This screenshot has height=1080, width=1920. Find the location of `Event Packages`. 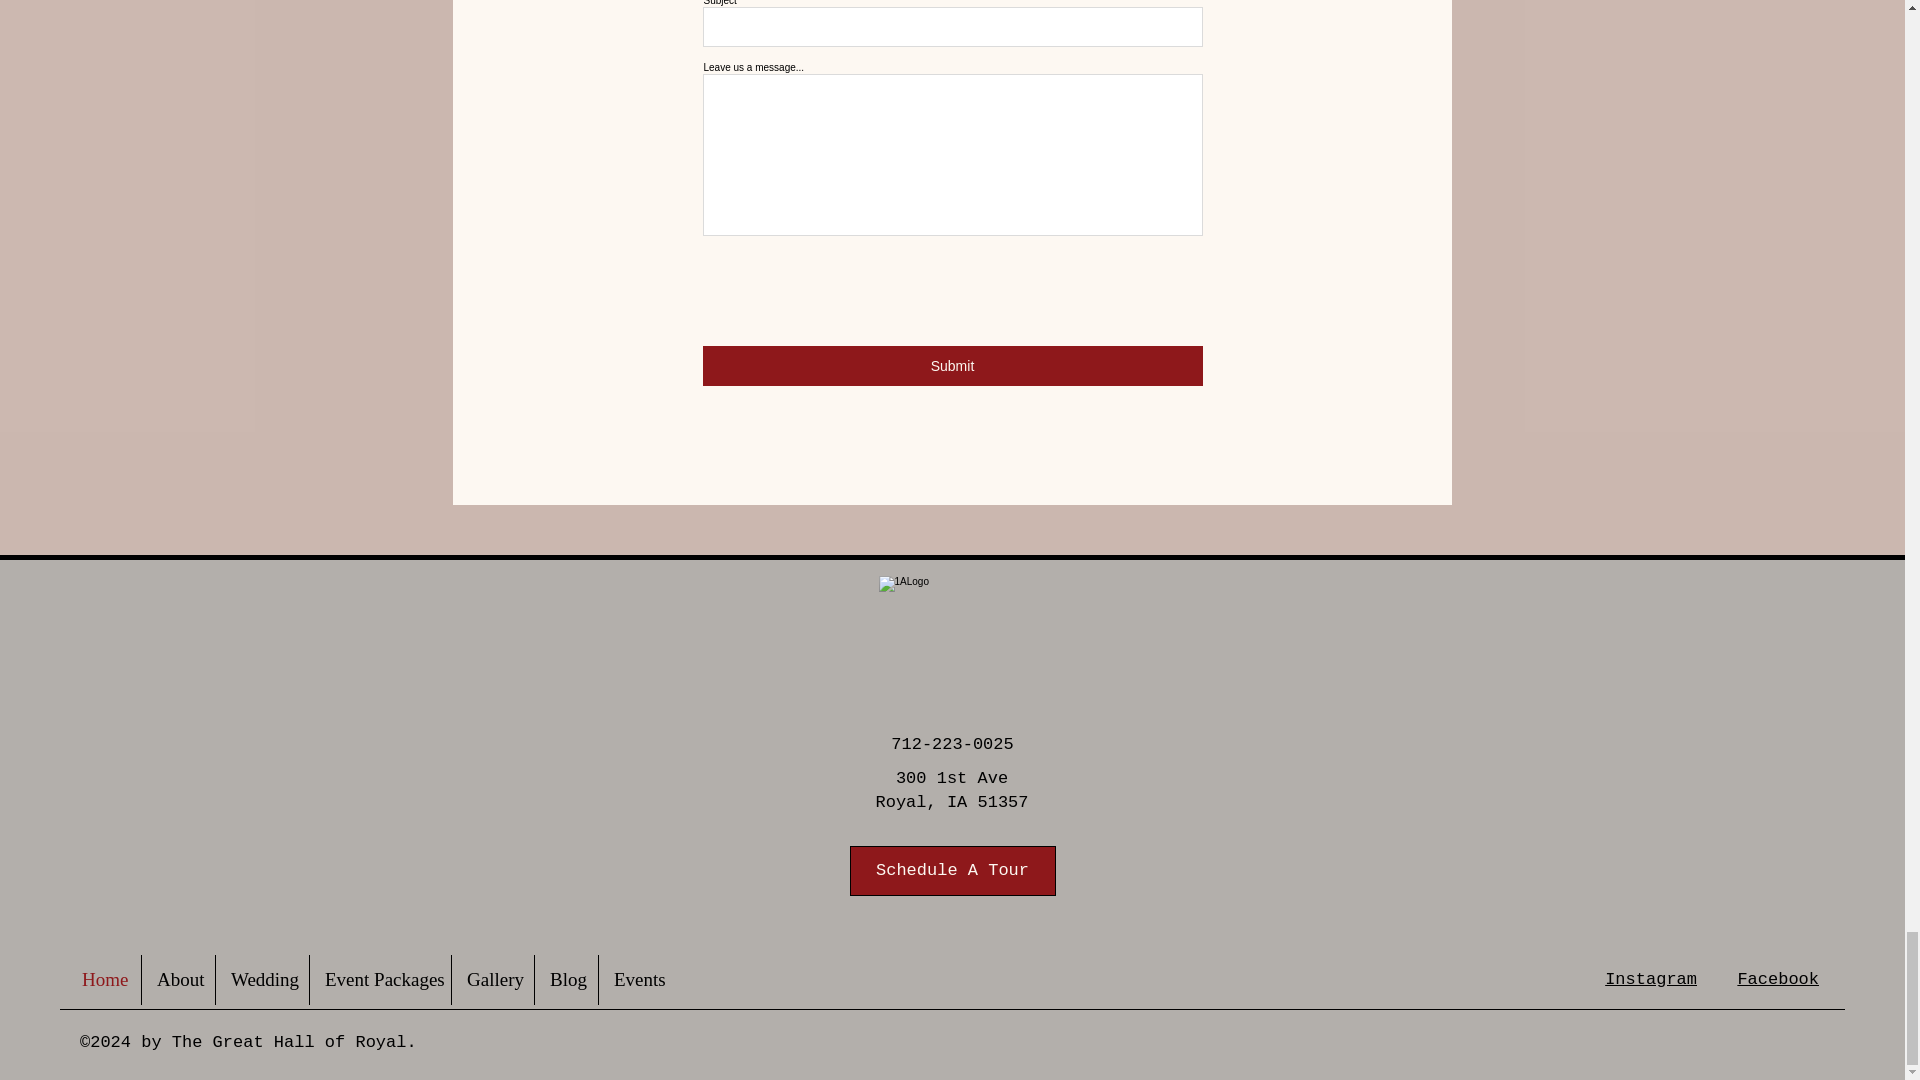

Event Packages is located at coordinates (380, 980).